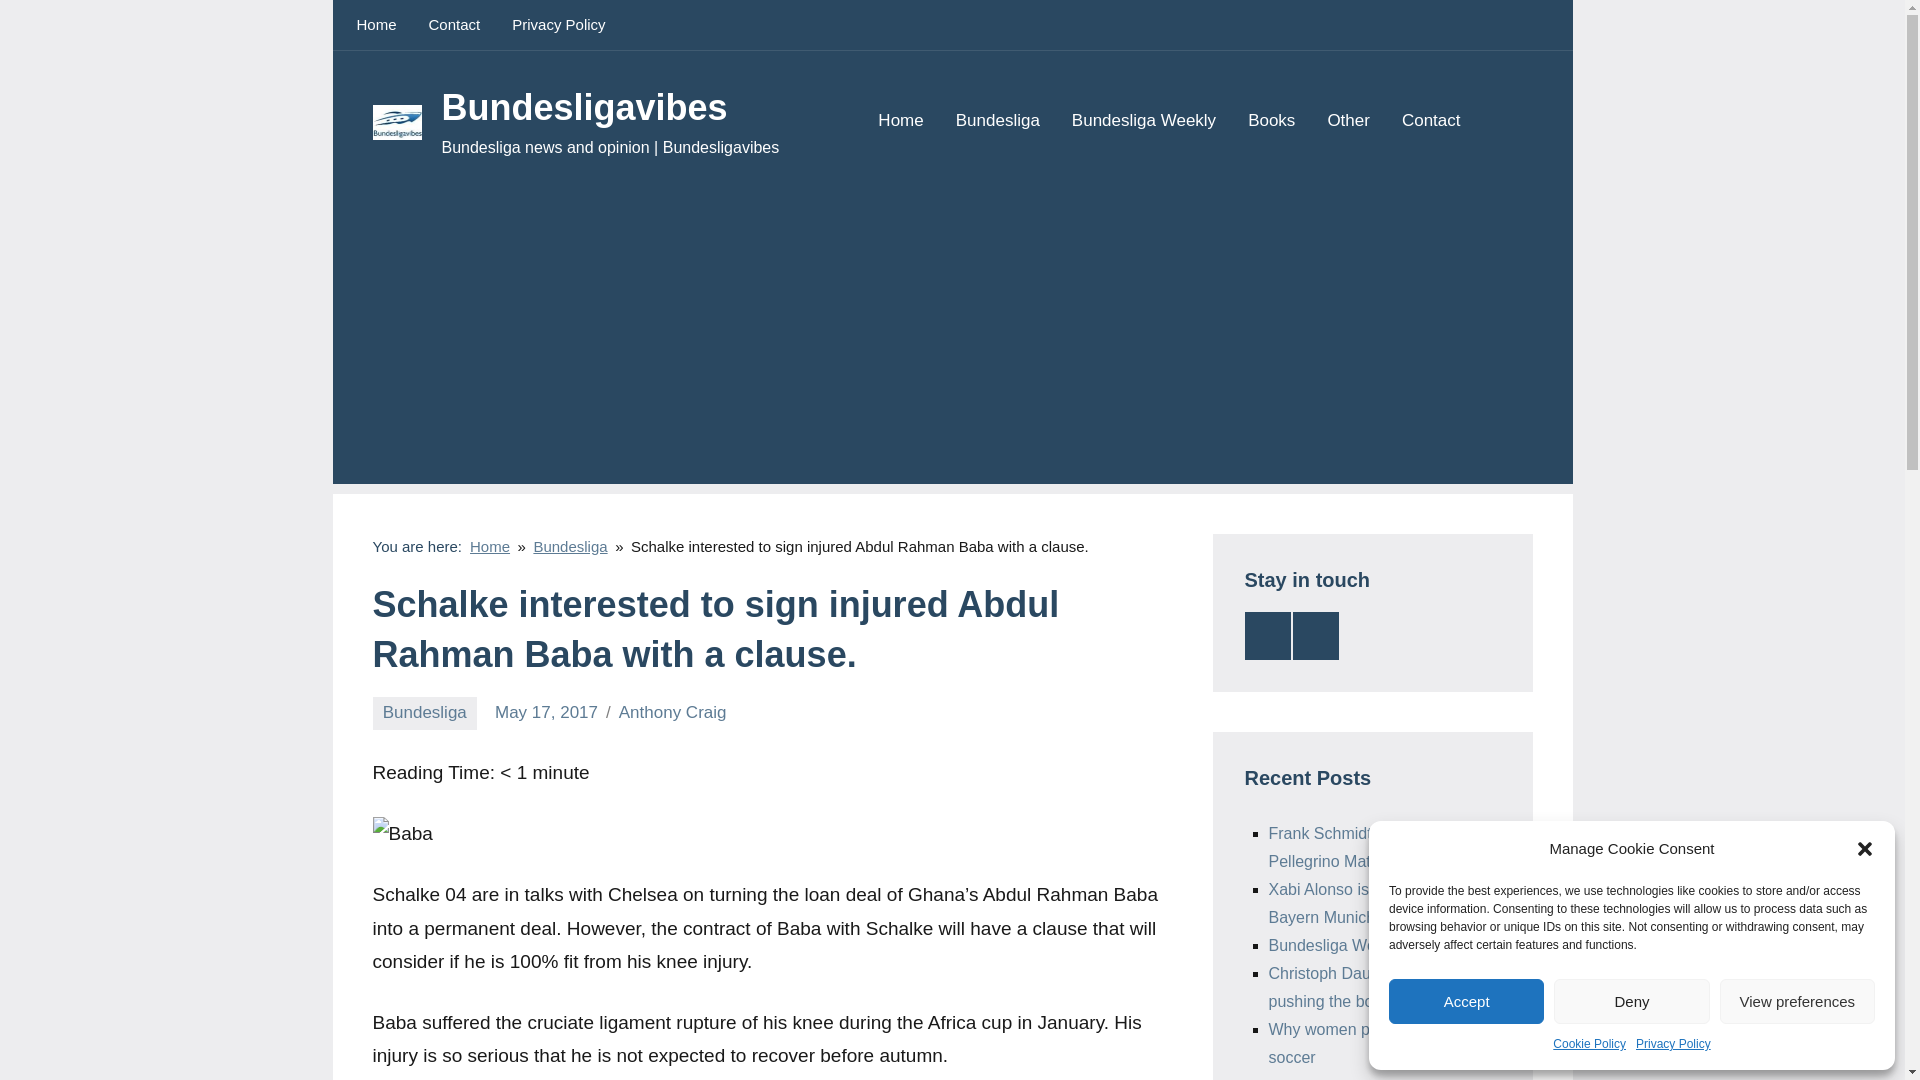  What do you see at coordinates (1466, 1000) in the screenshot?
I see `Accept` at bounding box center [1466, 1000].